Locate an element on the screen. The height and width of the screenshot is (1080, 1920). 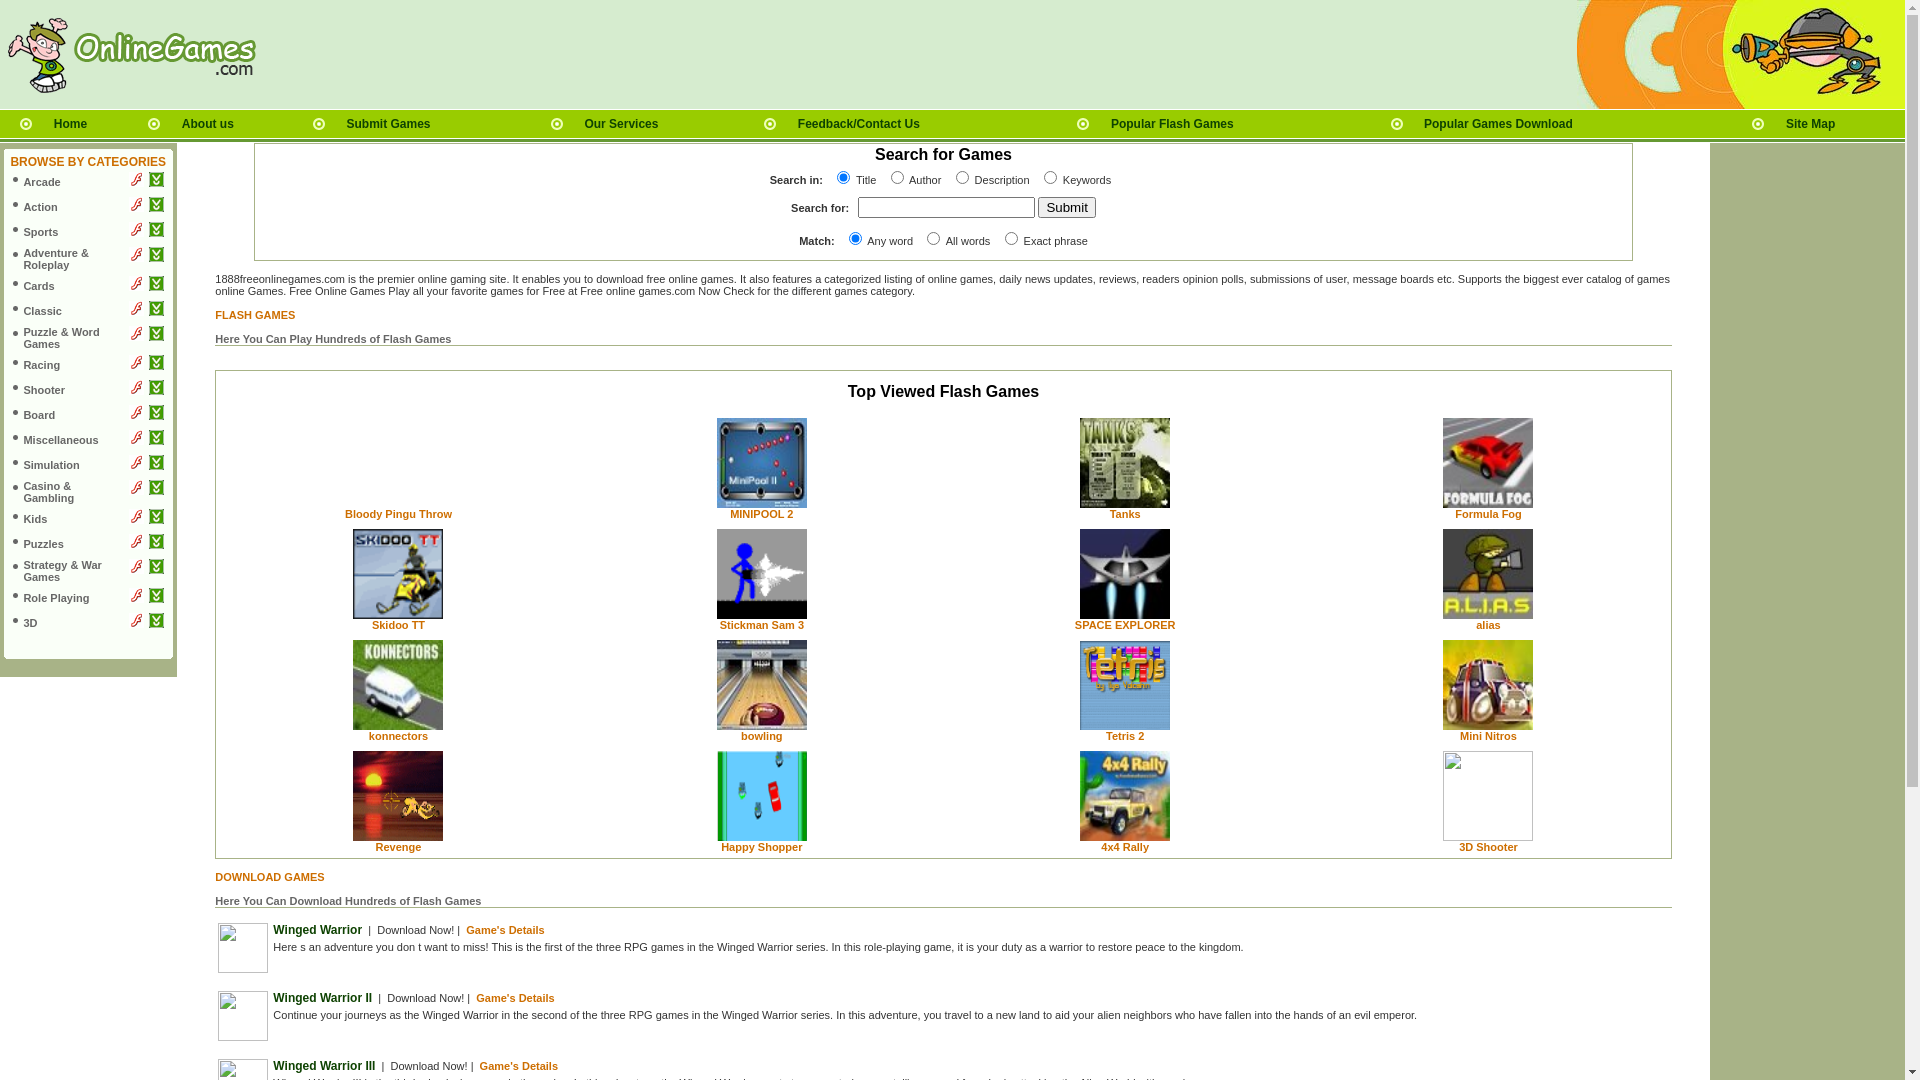
Play Casino & Gambling Flash Games is located at coordinates (136, 491).